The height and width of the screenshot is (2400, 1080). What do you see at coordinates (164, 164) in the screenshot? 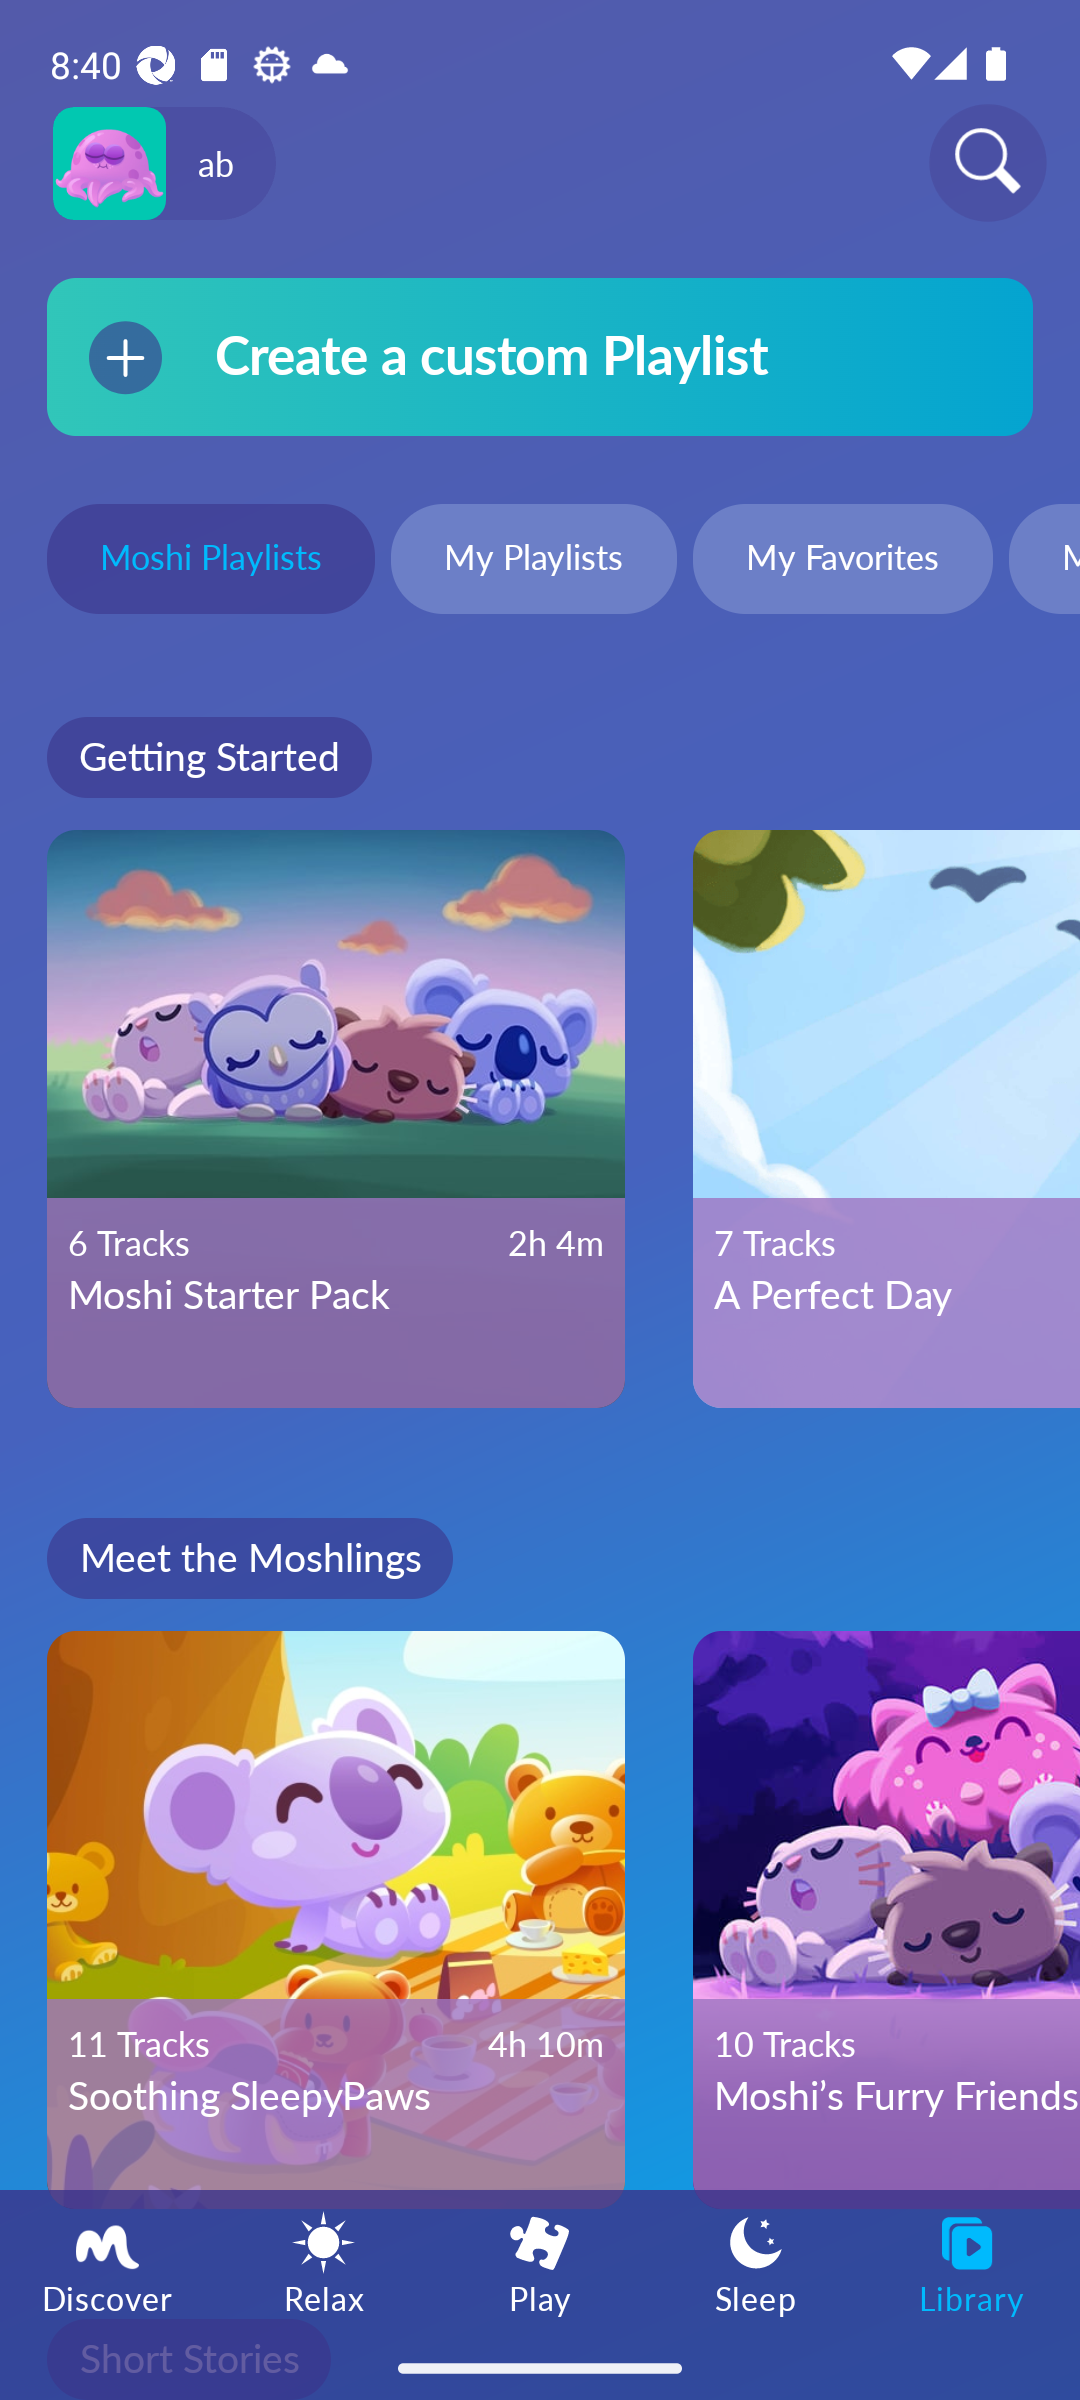
I see `Profile icon ab` at bounding box center [164, 164].